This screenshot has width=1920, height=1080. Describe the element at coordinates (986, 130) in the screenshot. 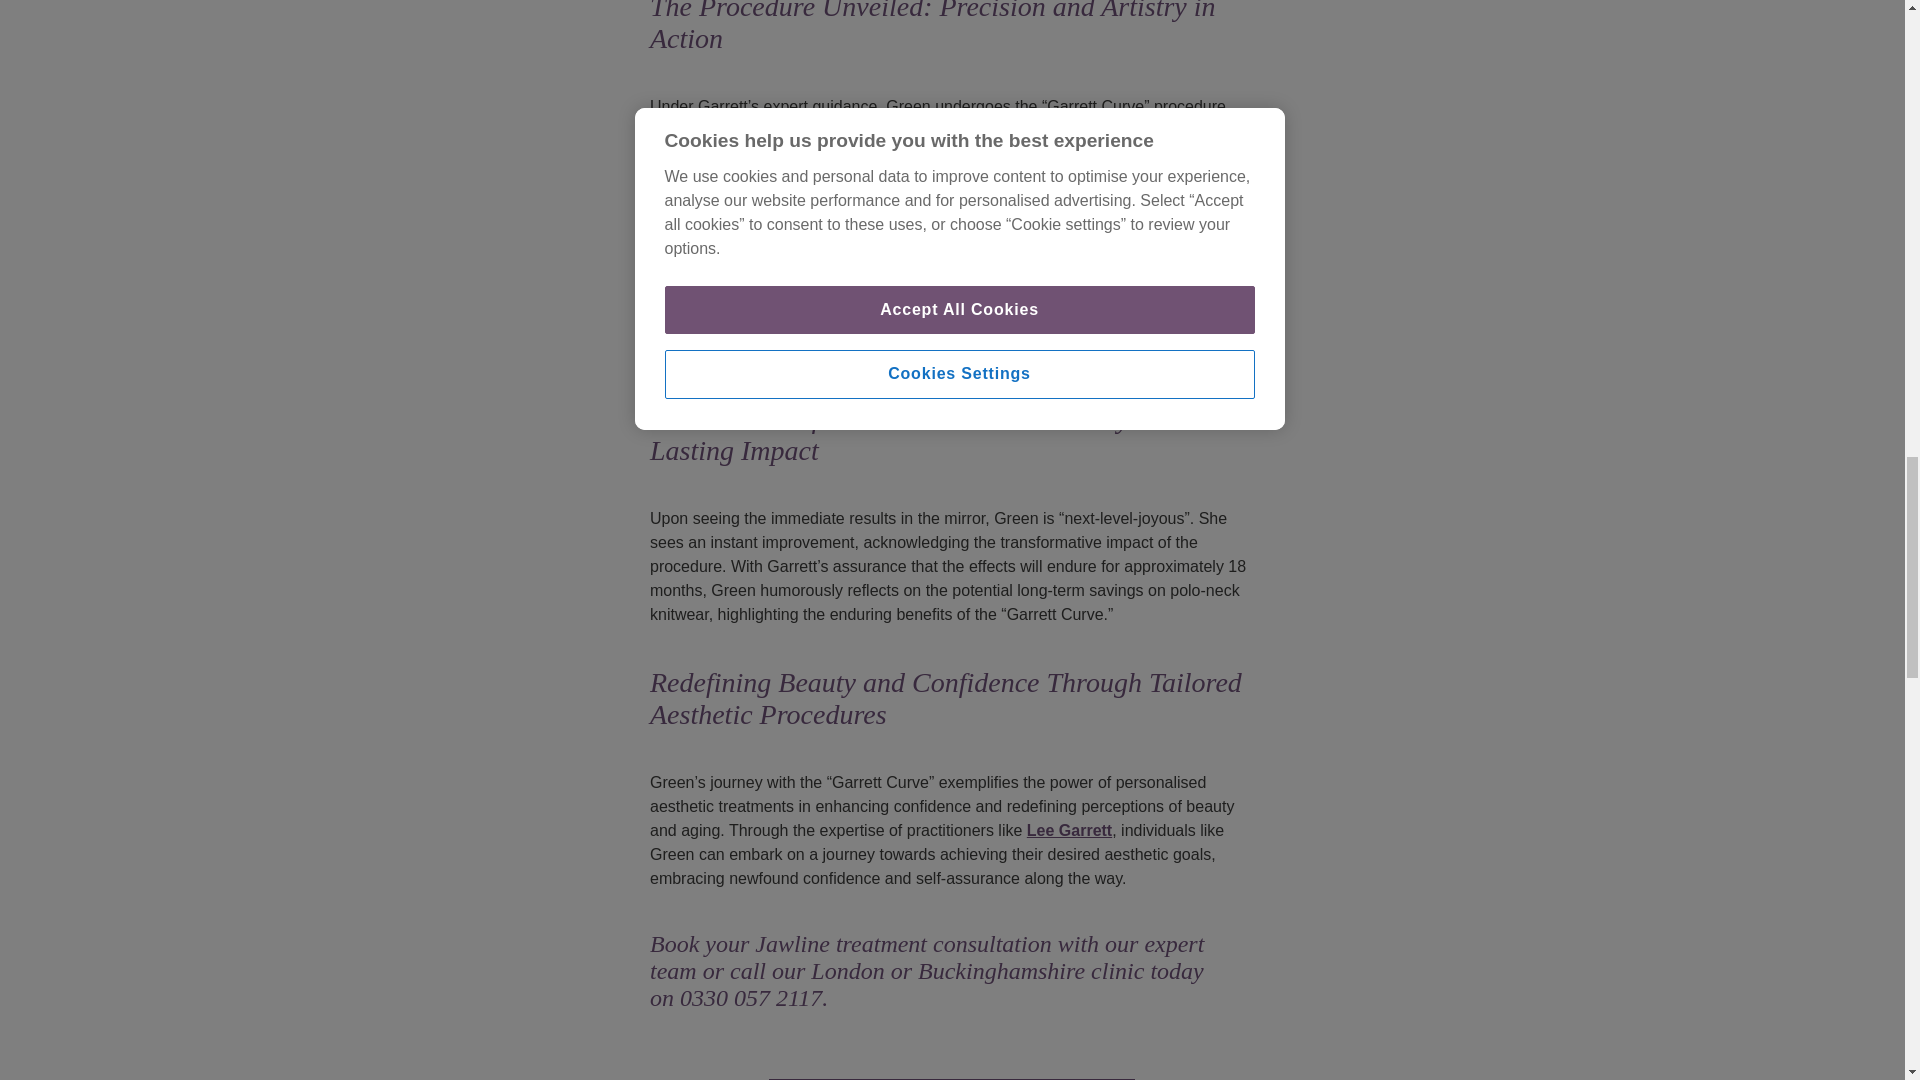

I see `filler into the jawline` at that location.